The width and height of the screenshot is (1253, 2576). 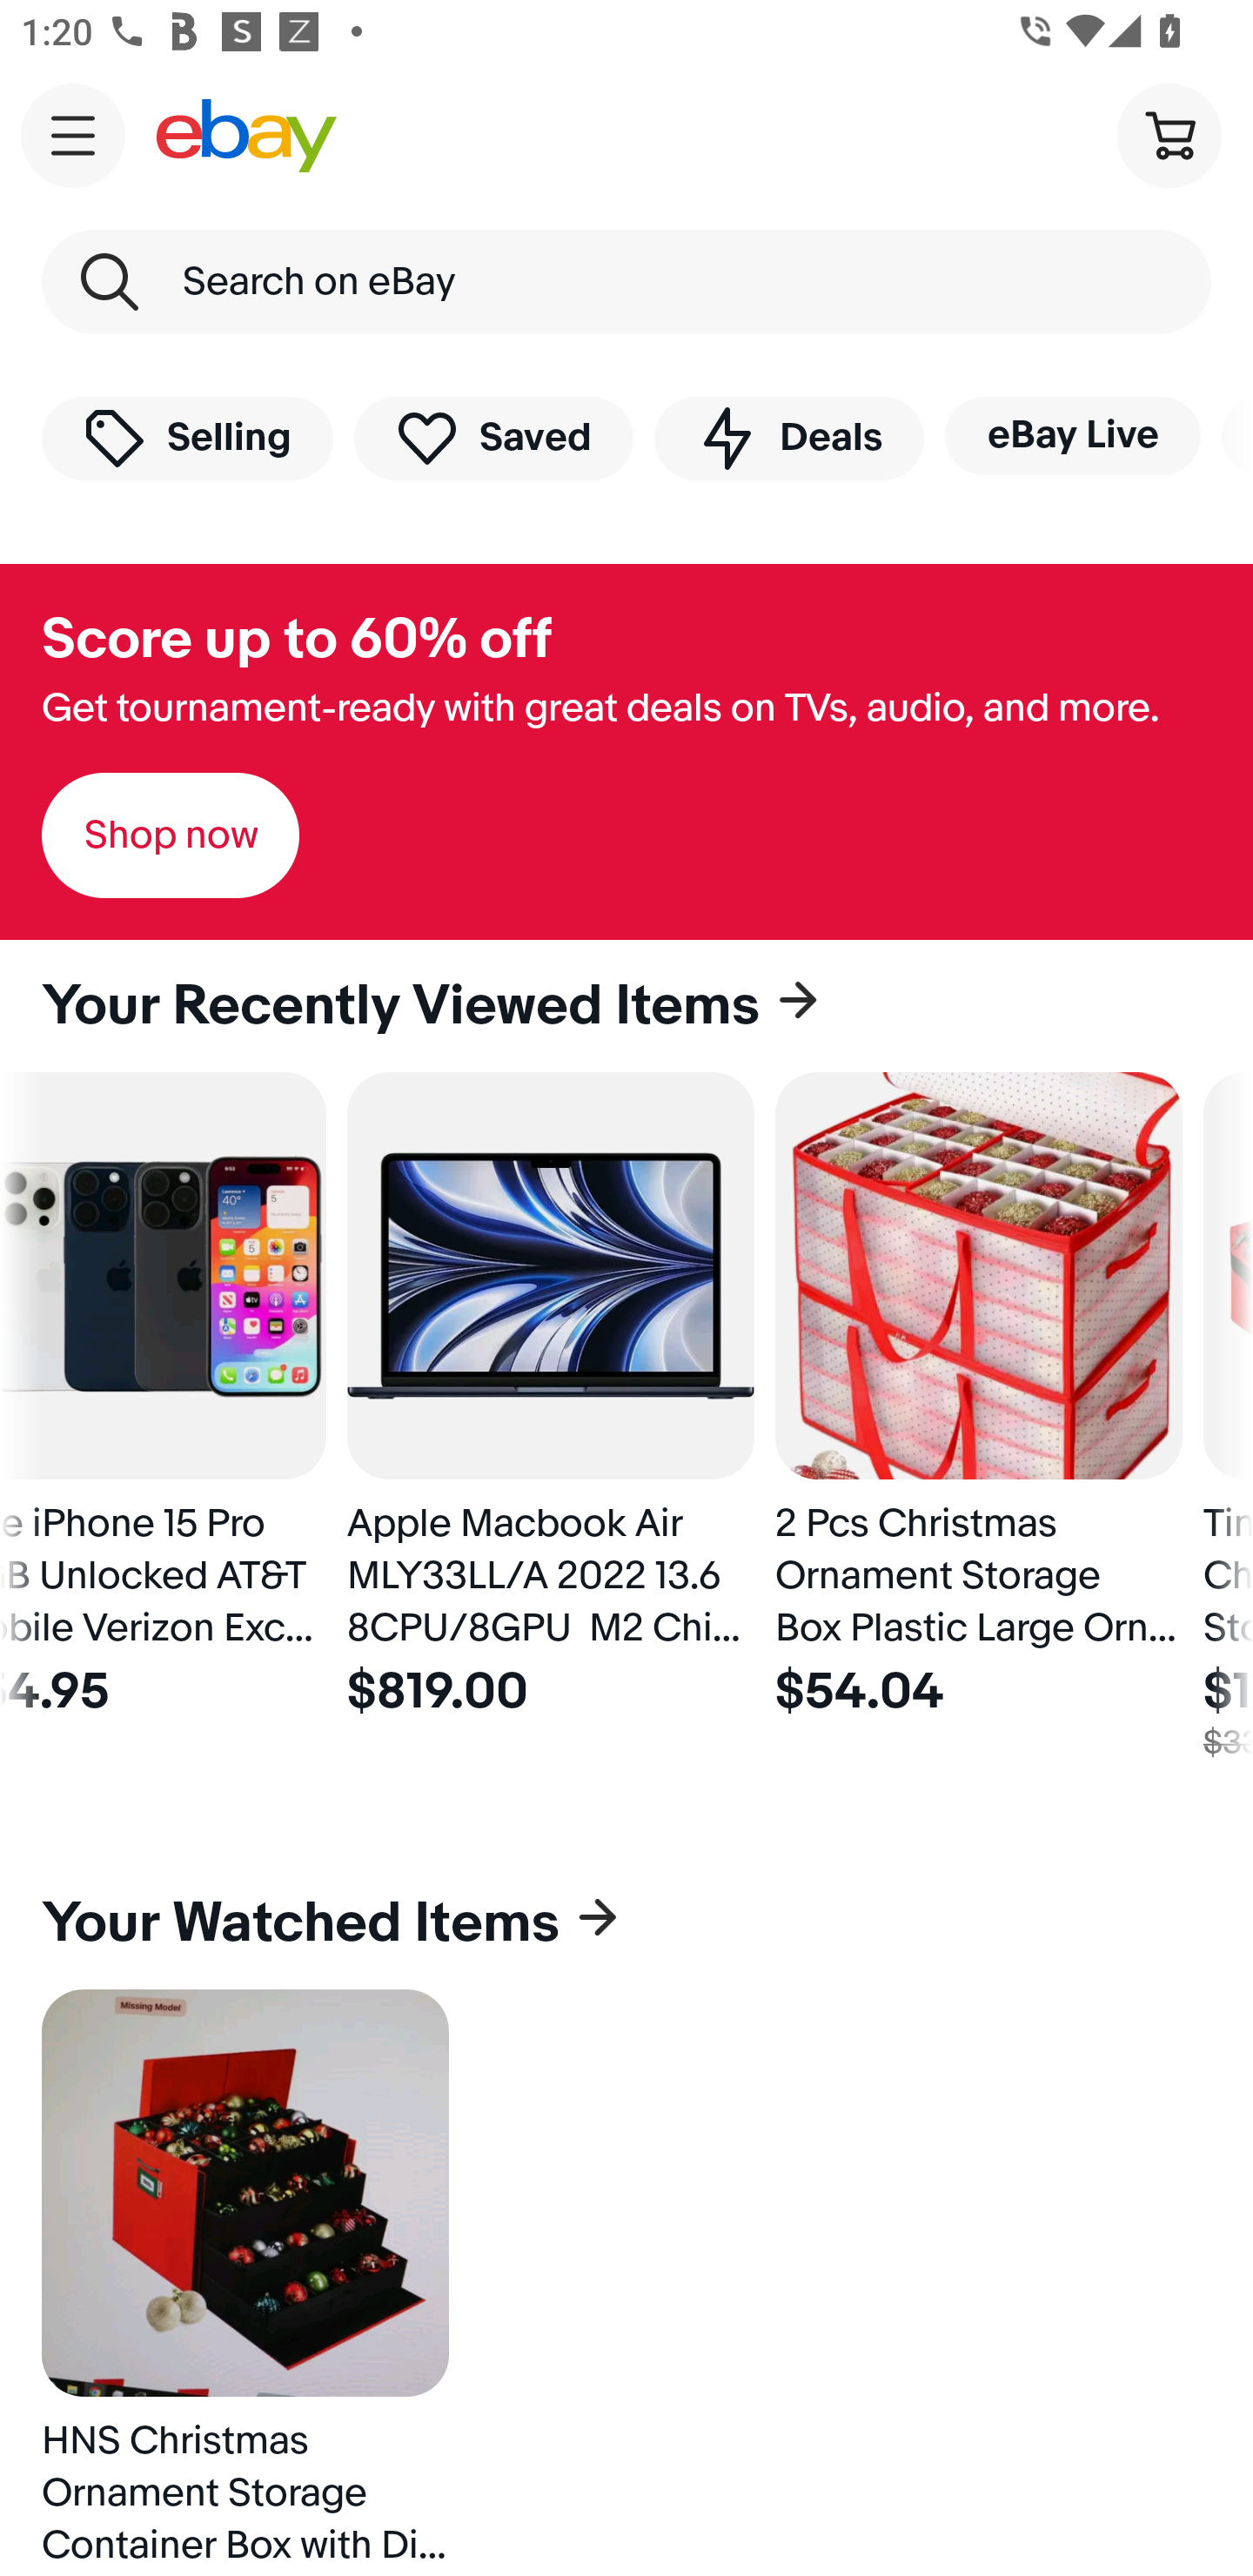 What do you see at coordinates (788, 437) in the screenshot?
I see `Deals` at bounding box center [788, 437].